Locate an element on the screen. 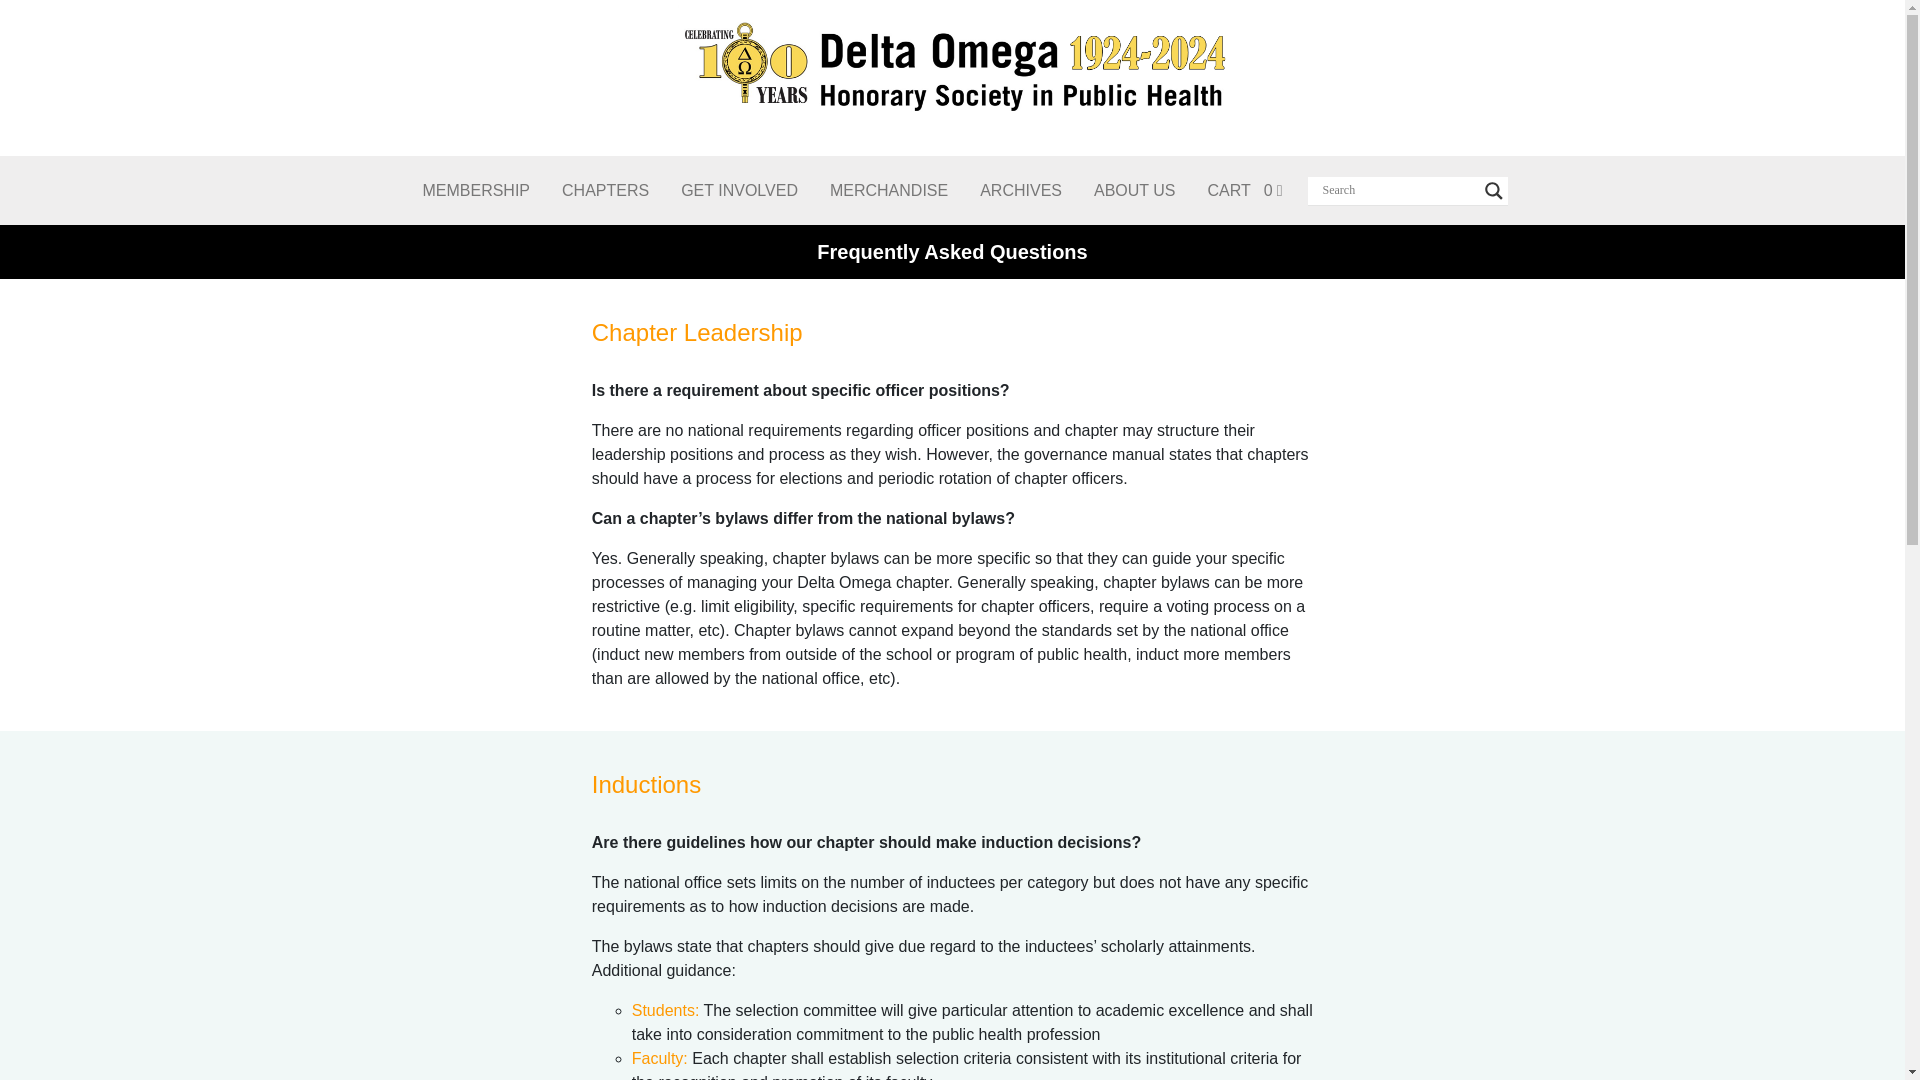 This screenshot has width=1920, height=1080. GET INVOLVED is located at coordinates (739, 190).